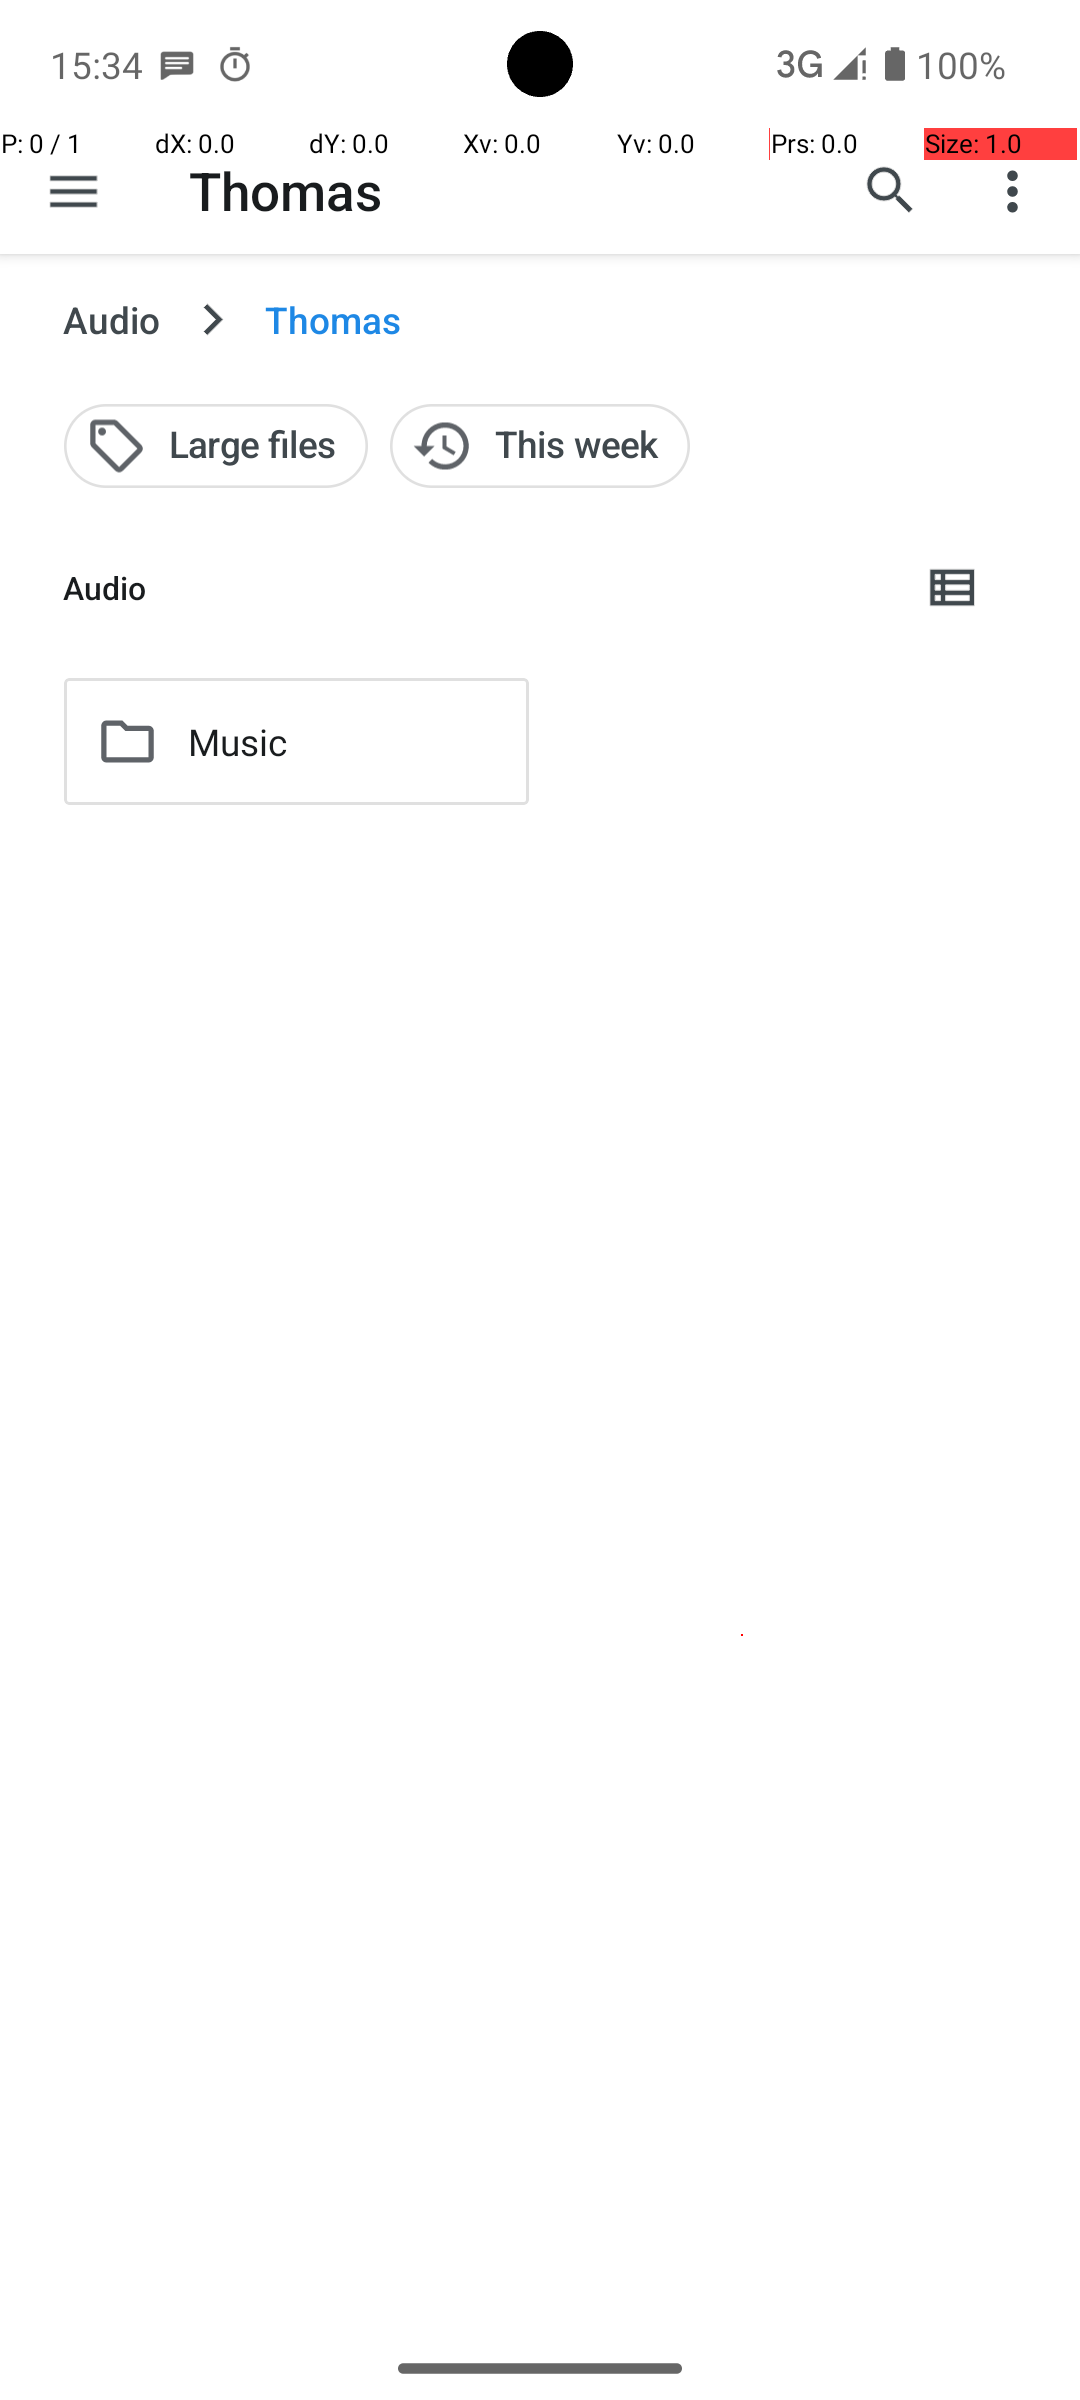 This screenshot has width=1080, height=2400. What do you see at coordinates (286, 190) in the screenshot?
I see `Thomas` at bounding box center [286, 190].